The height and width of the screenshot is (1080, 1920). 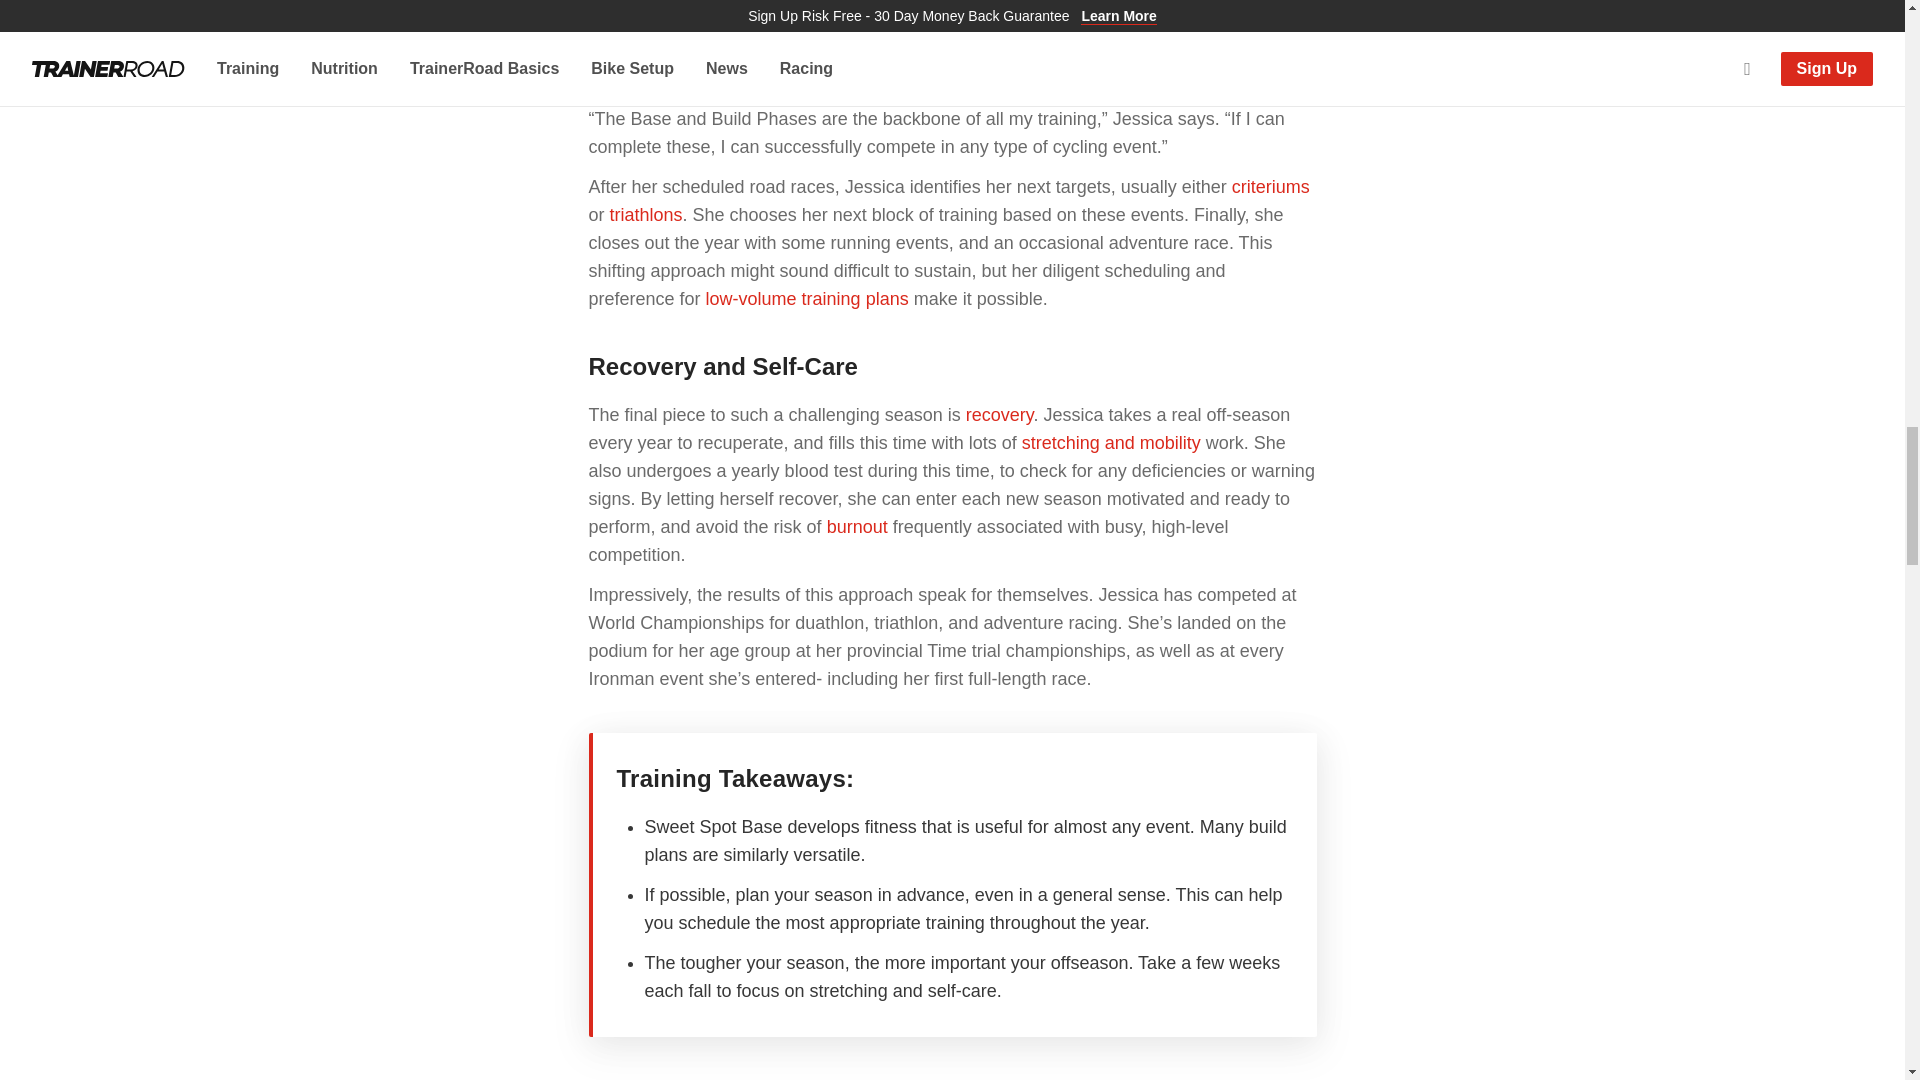 I want to click on recovery, so click(x=1000, y=415).